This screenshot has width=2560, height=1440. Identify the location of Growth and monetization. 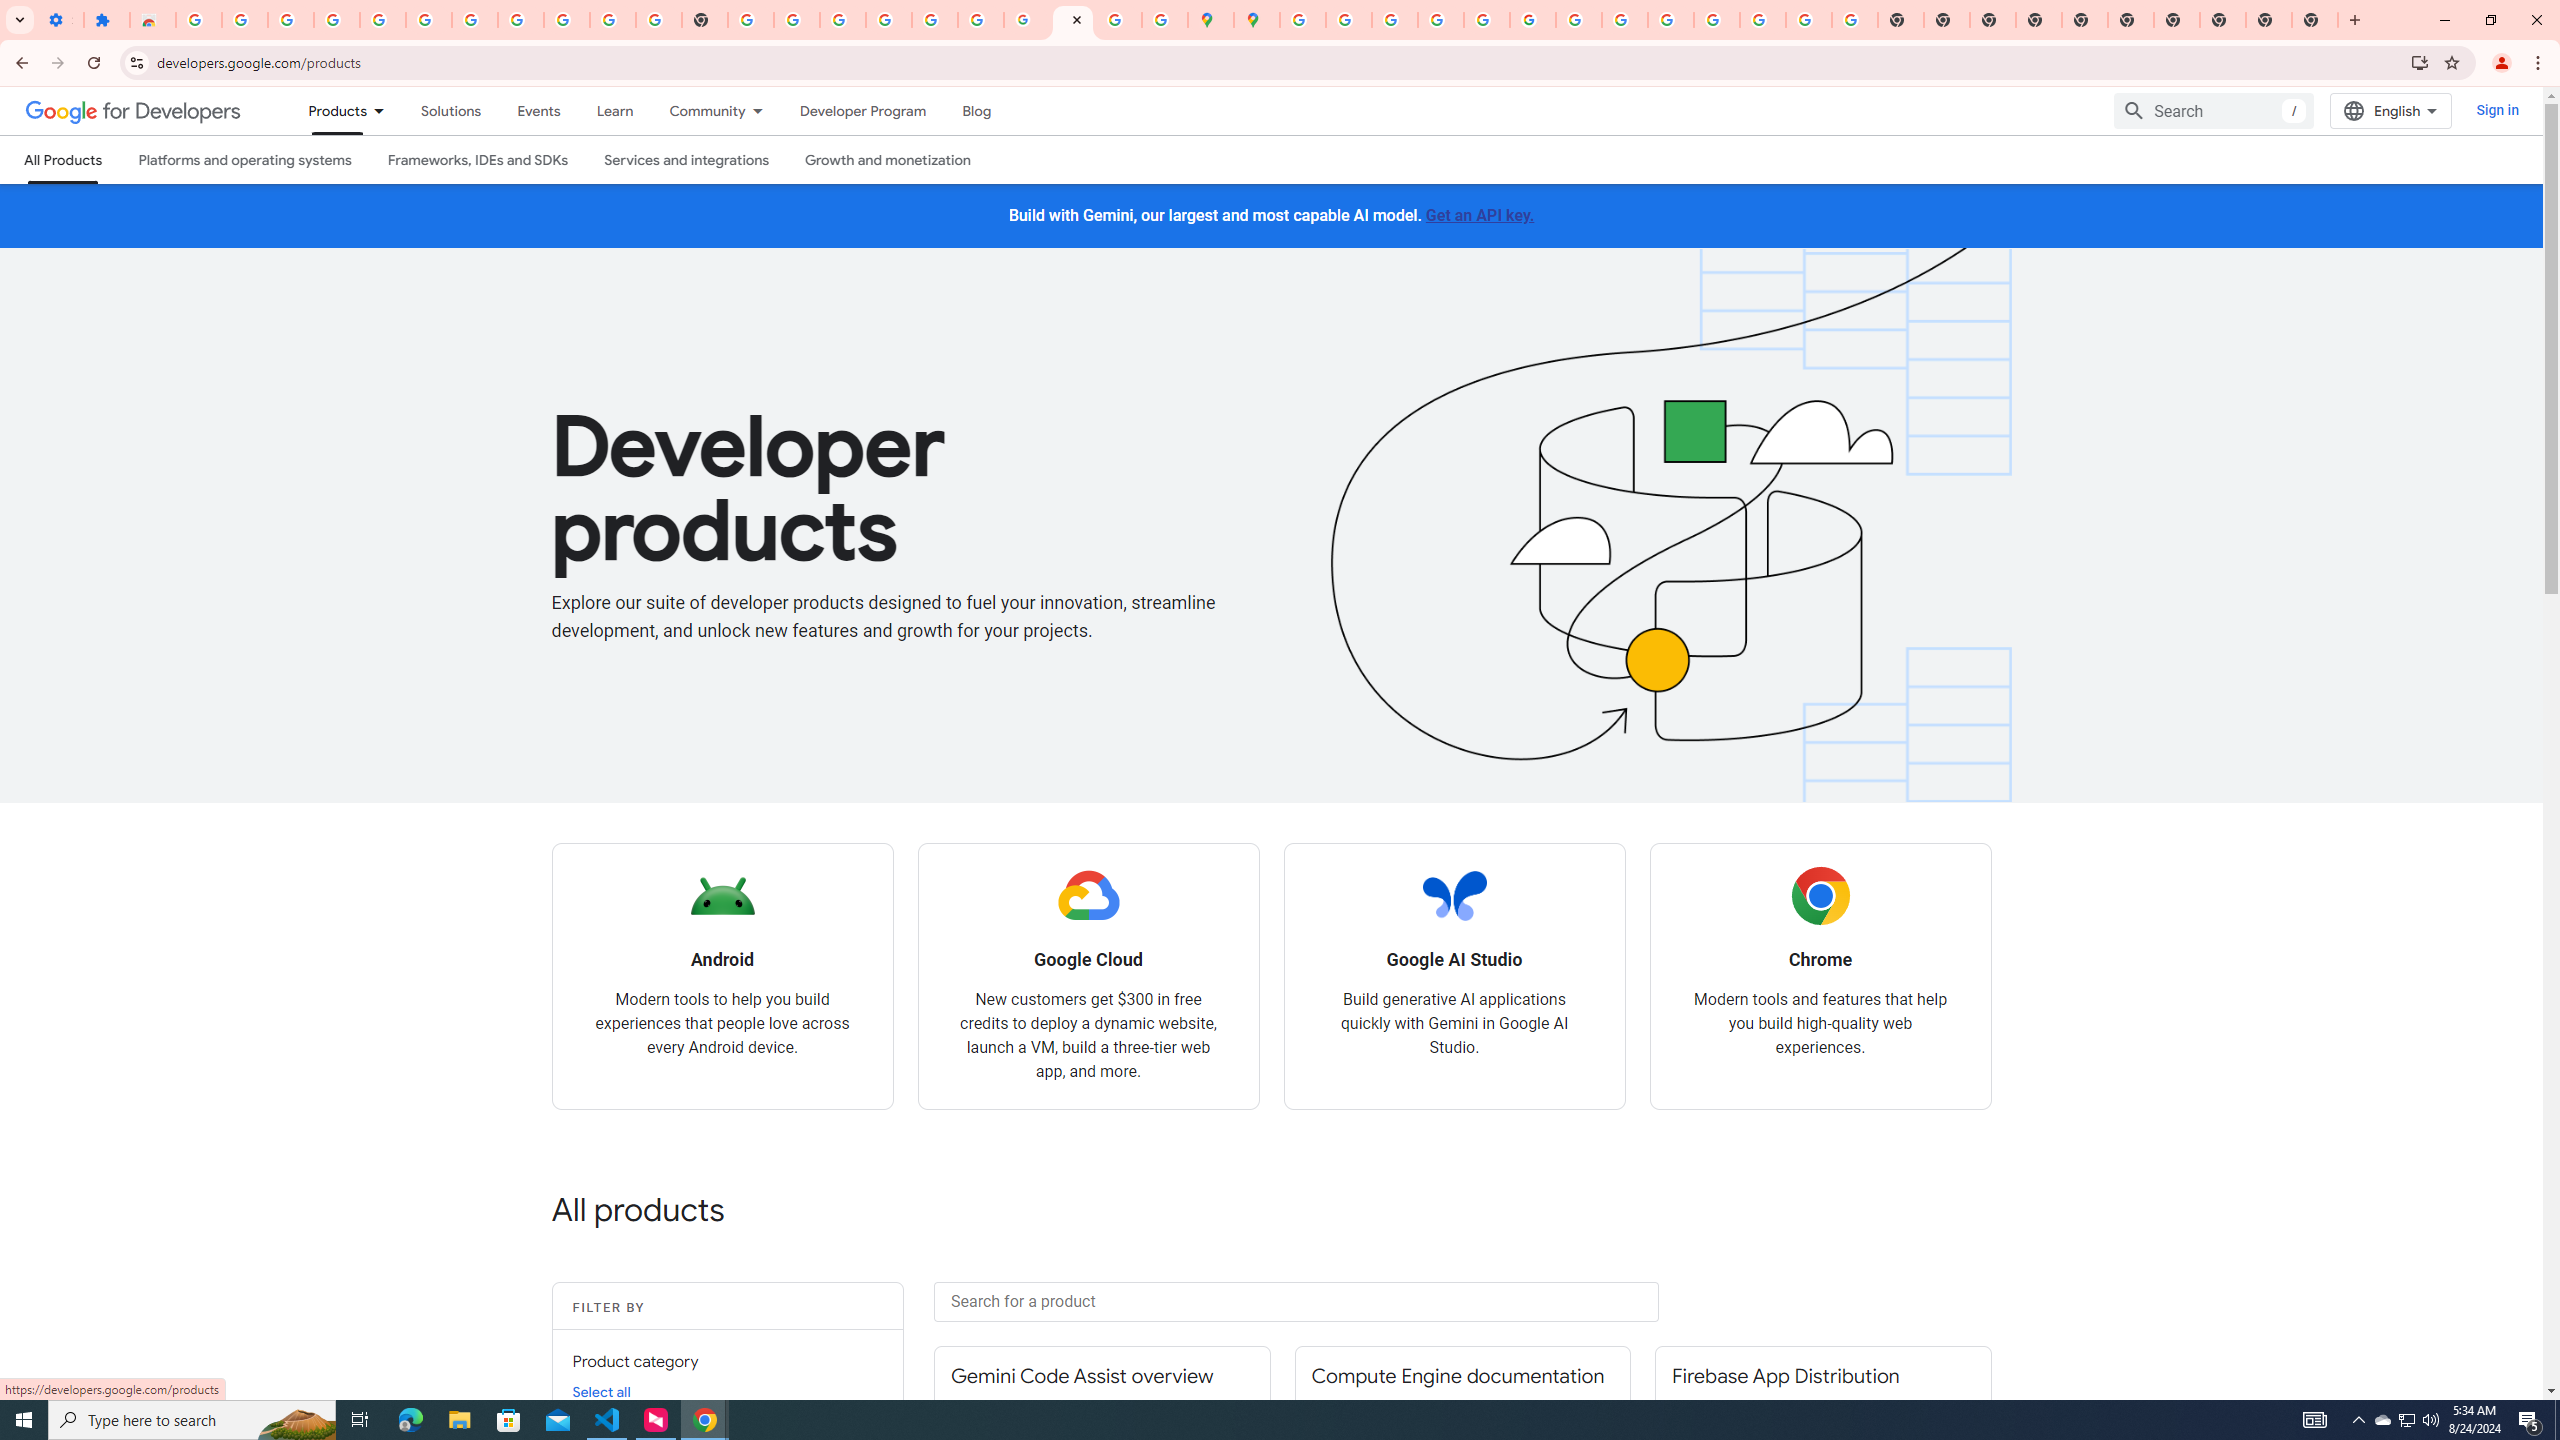
(886, 160).